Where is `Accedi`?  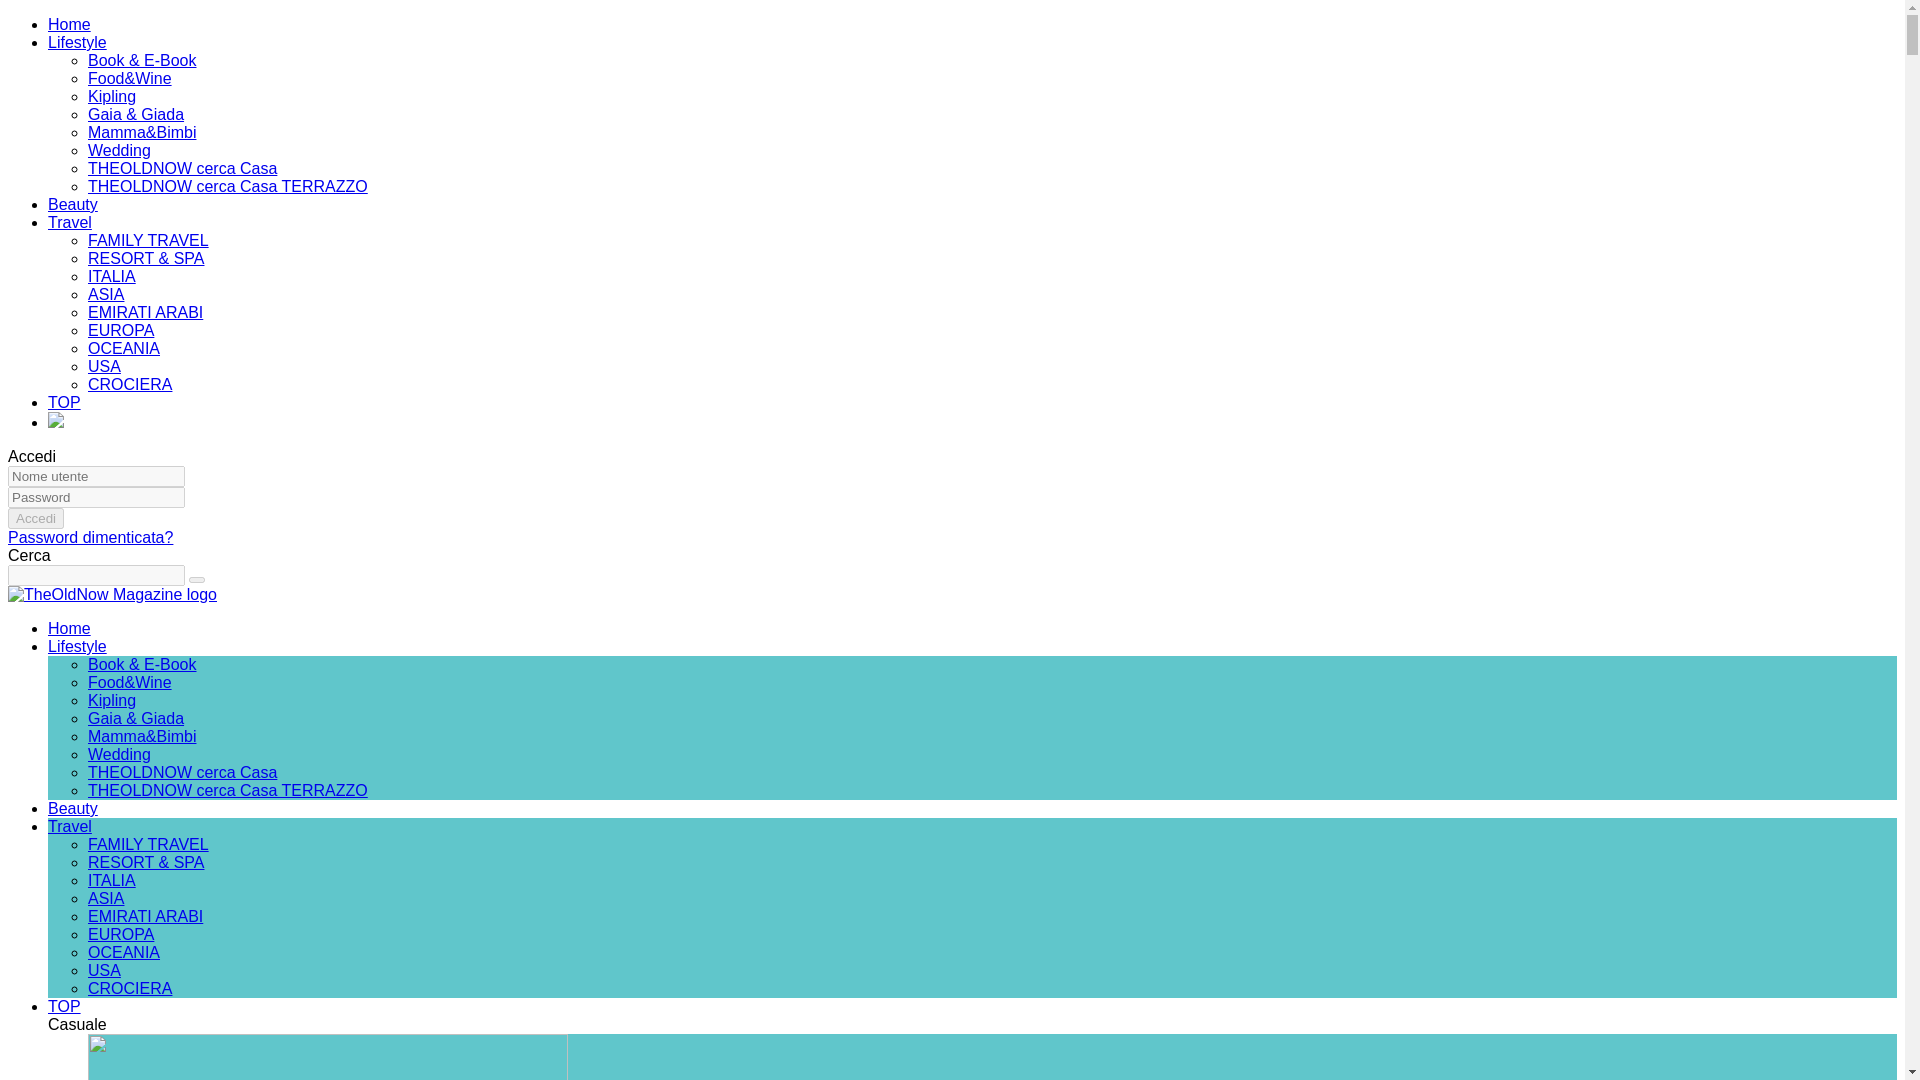 Accedi is located at coordinates (35, 518).